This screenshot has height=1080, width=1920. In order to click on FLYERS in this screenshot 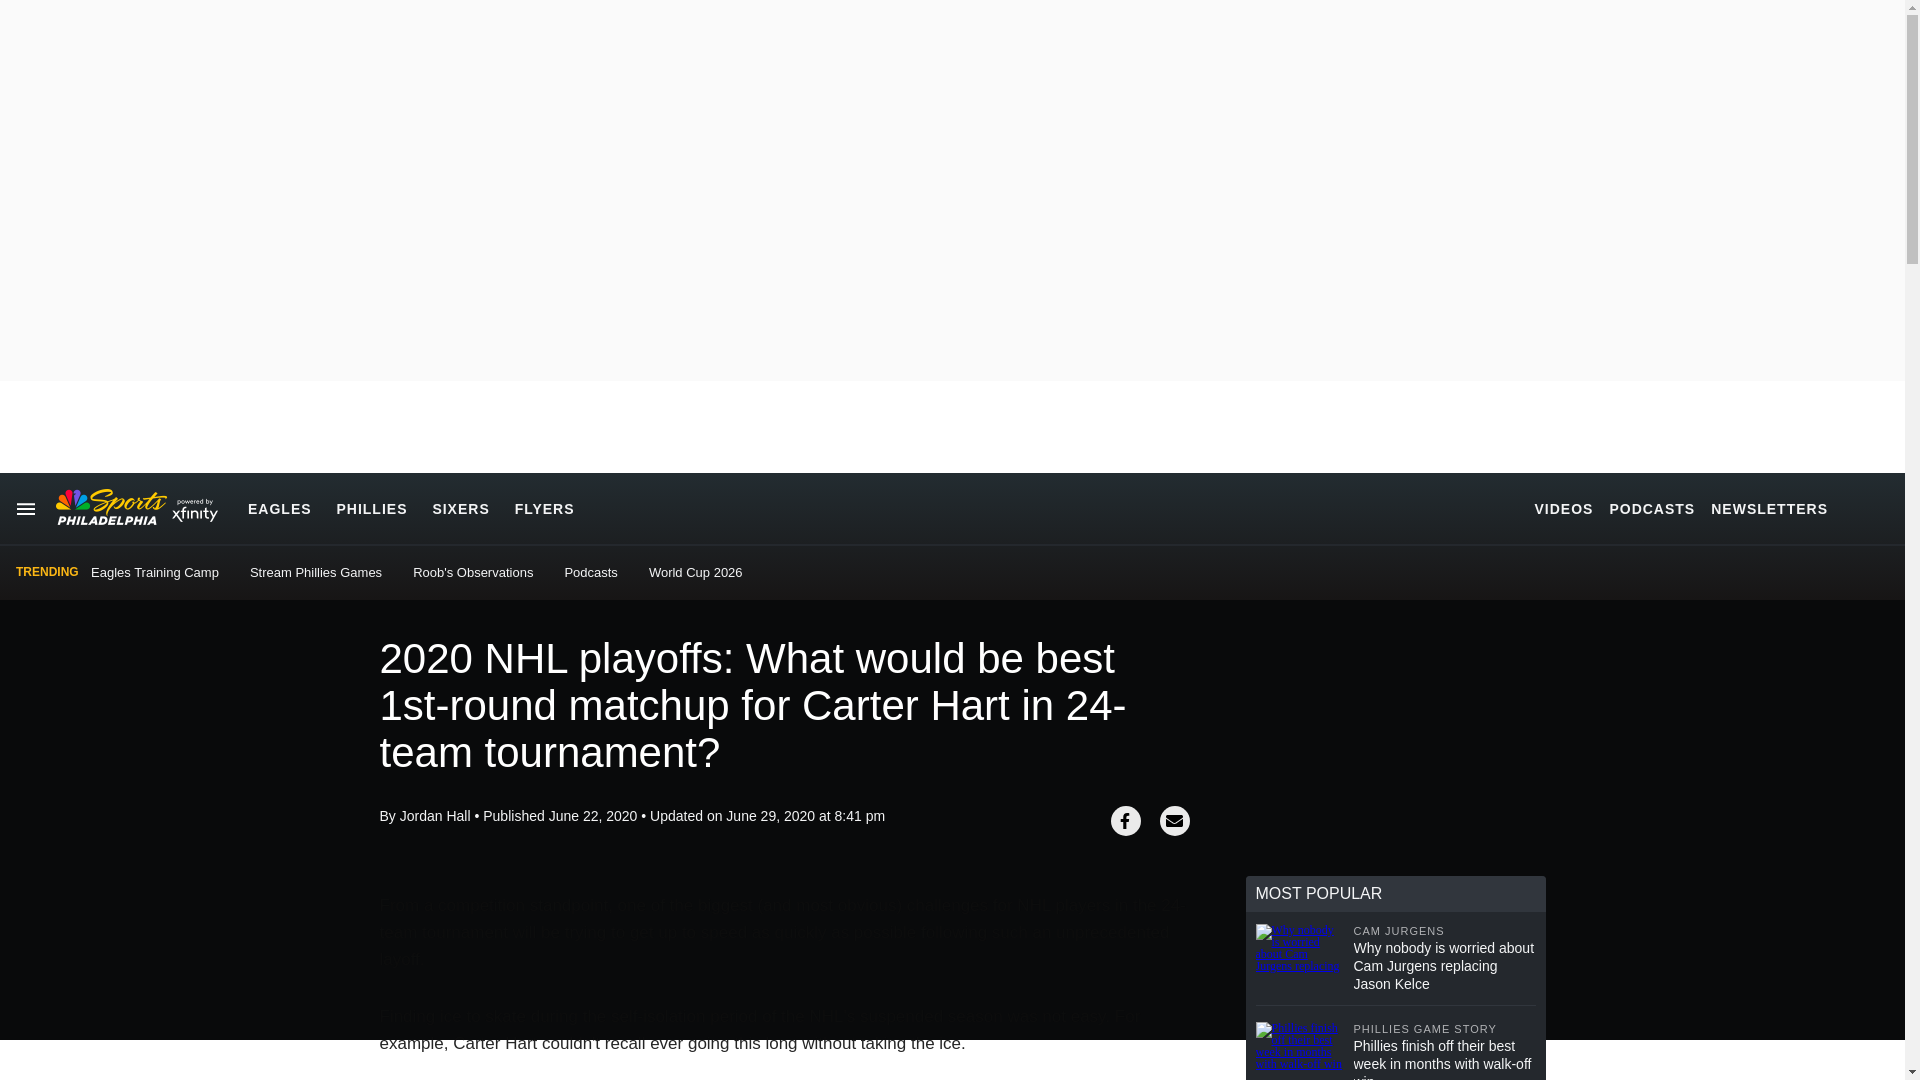, I will do `click(544, 508)`.